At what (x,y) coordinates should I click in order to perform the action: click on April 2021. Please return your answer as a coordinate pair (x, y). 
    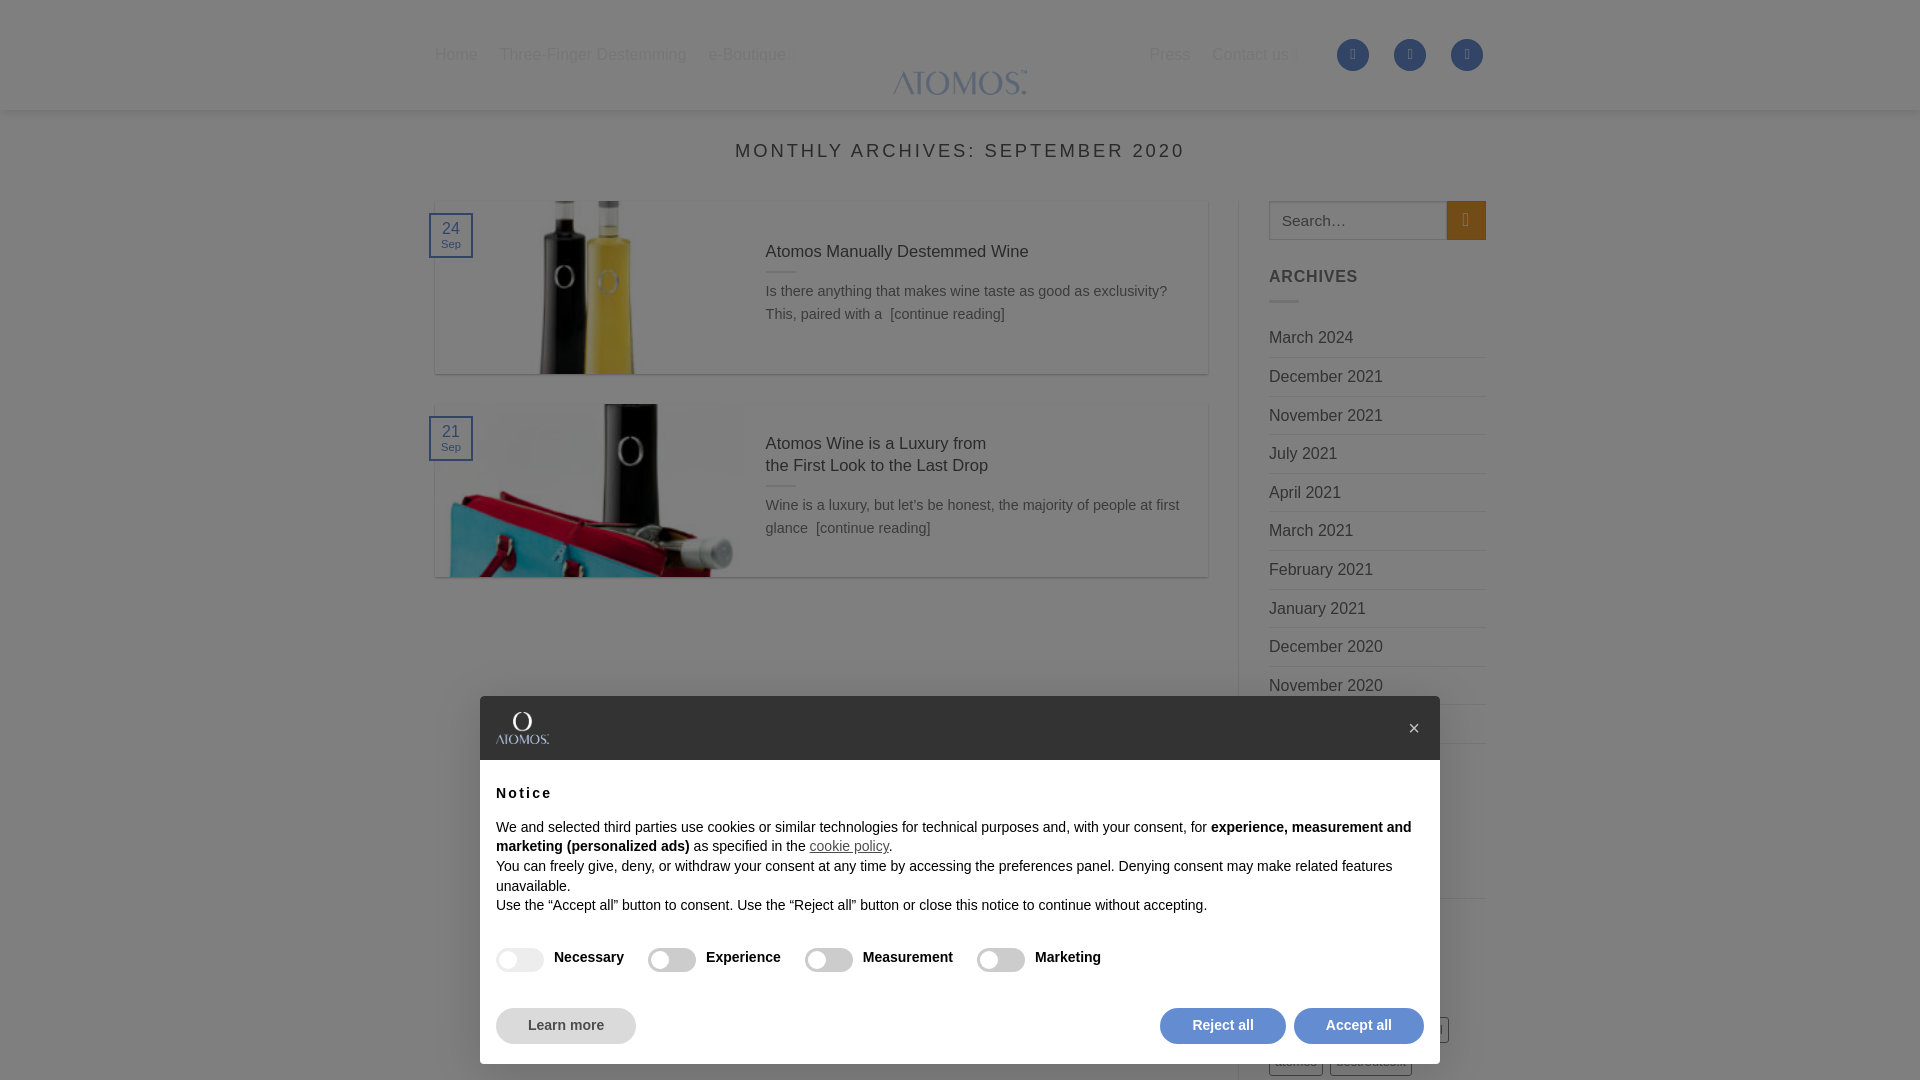
    Looking at the image, I should click on (1304, 492).